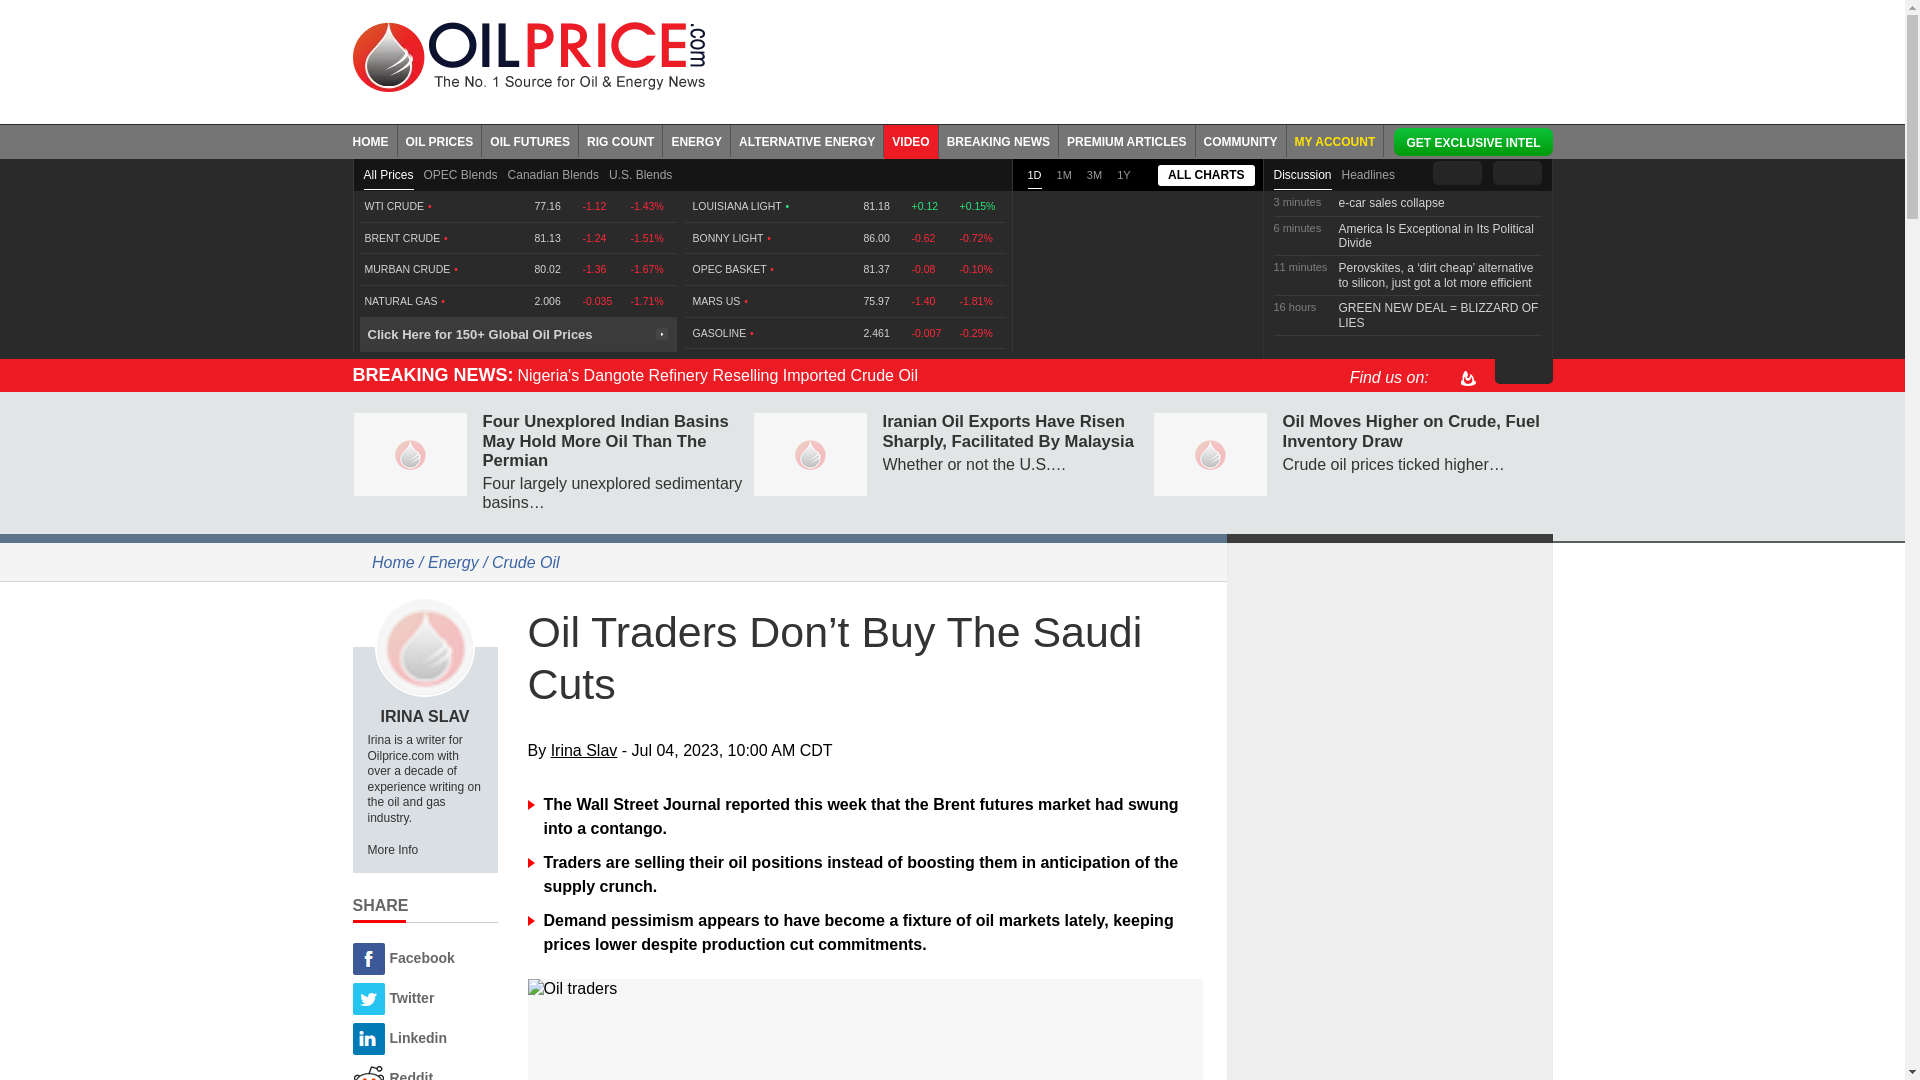  Describe the element at coordinates (1128, 140) in the screenshot. I see `PREMIUM ARTICLES` at that location.